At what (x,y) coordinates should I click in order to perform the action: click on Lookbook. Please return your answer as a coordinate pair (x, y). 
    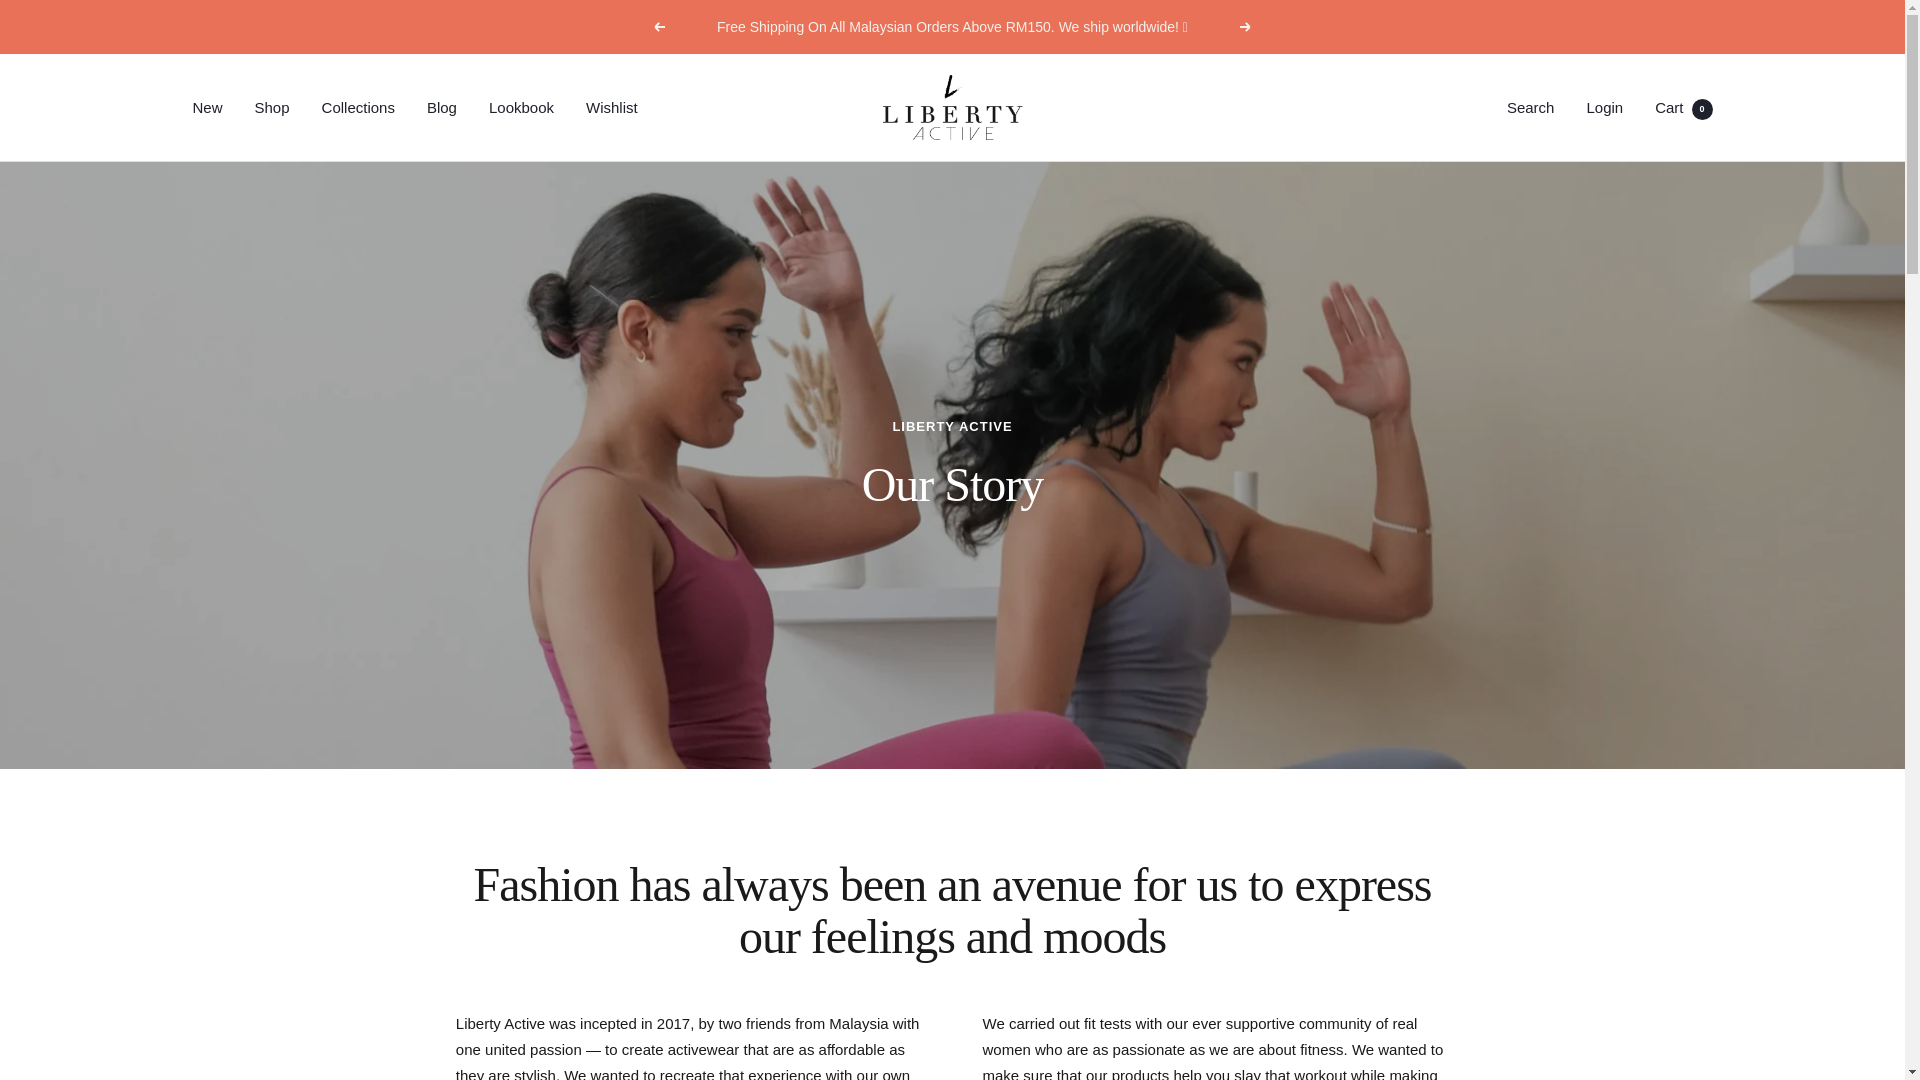
    Looking at the image, I should click on (441, 108).